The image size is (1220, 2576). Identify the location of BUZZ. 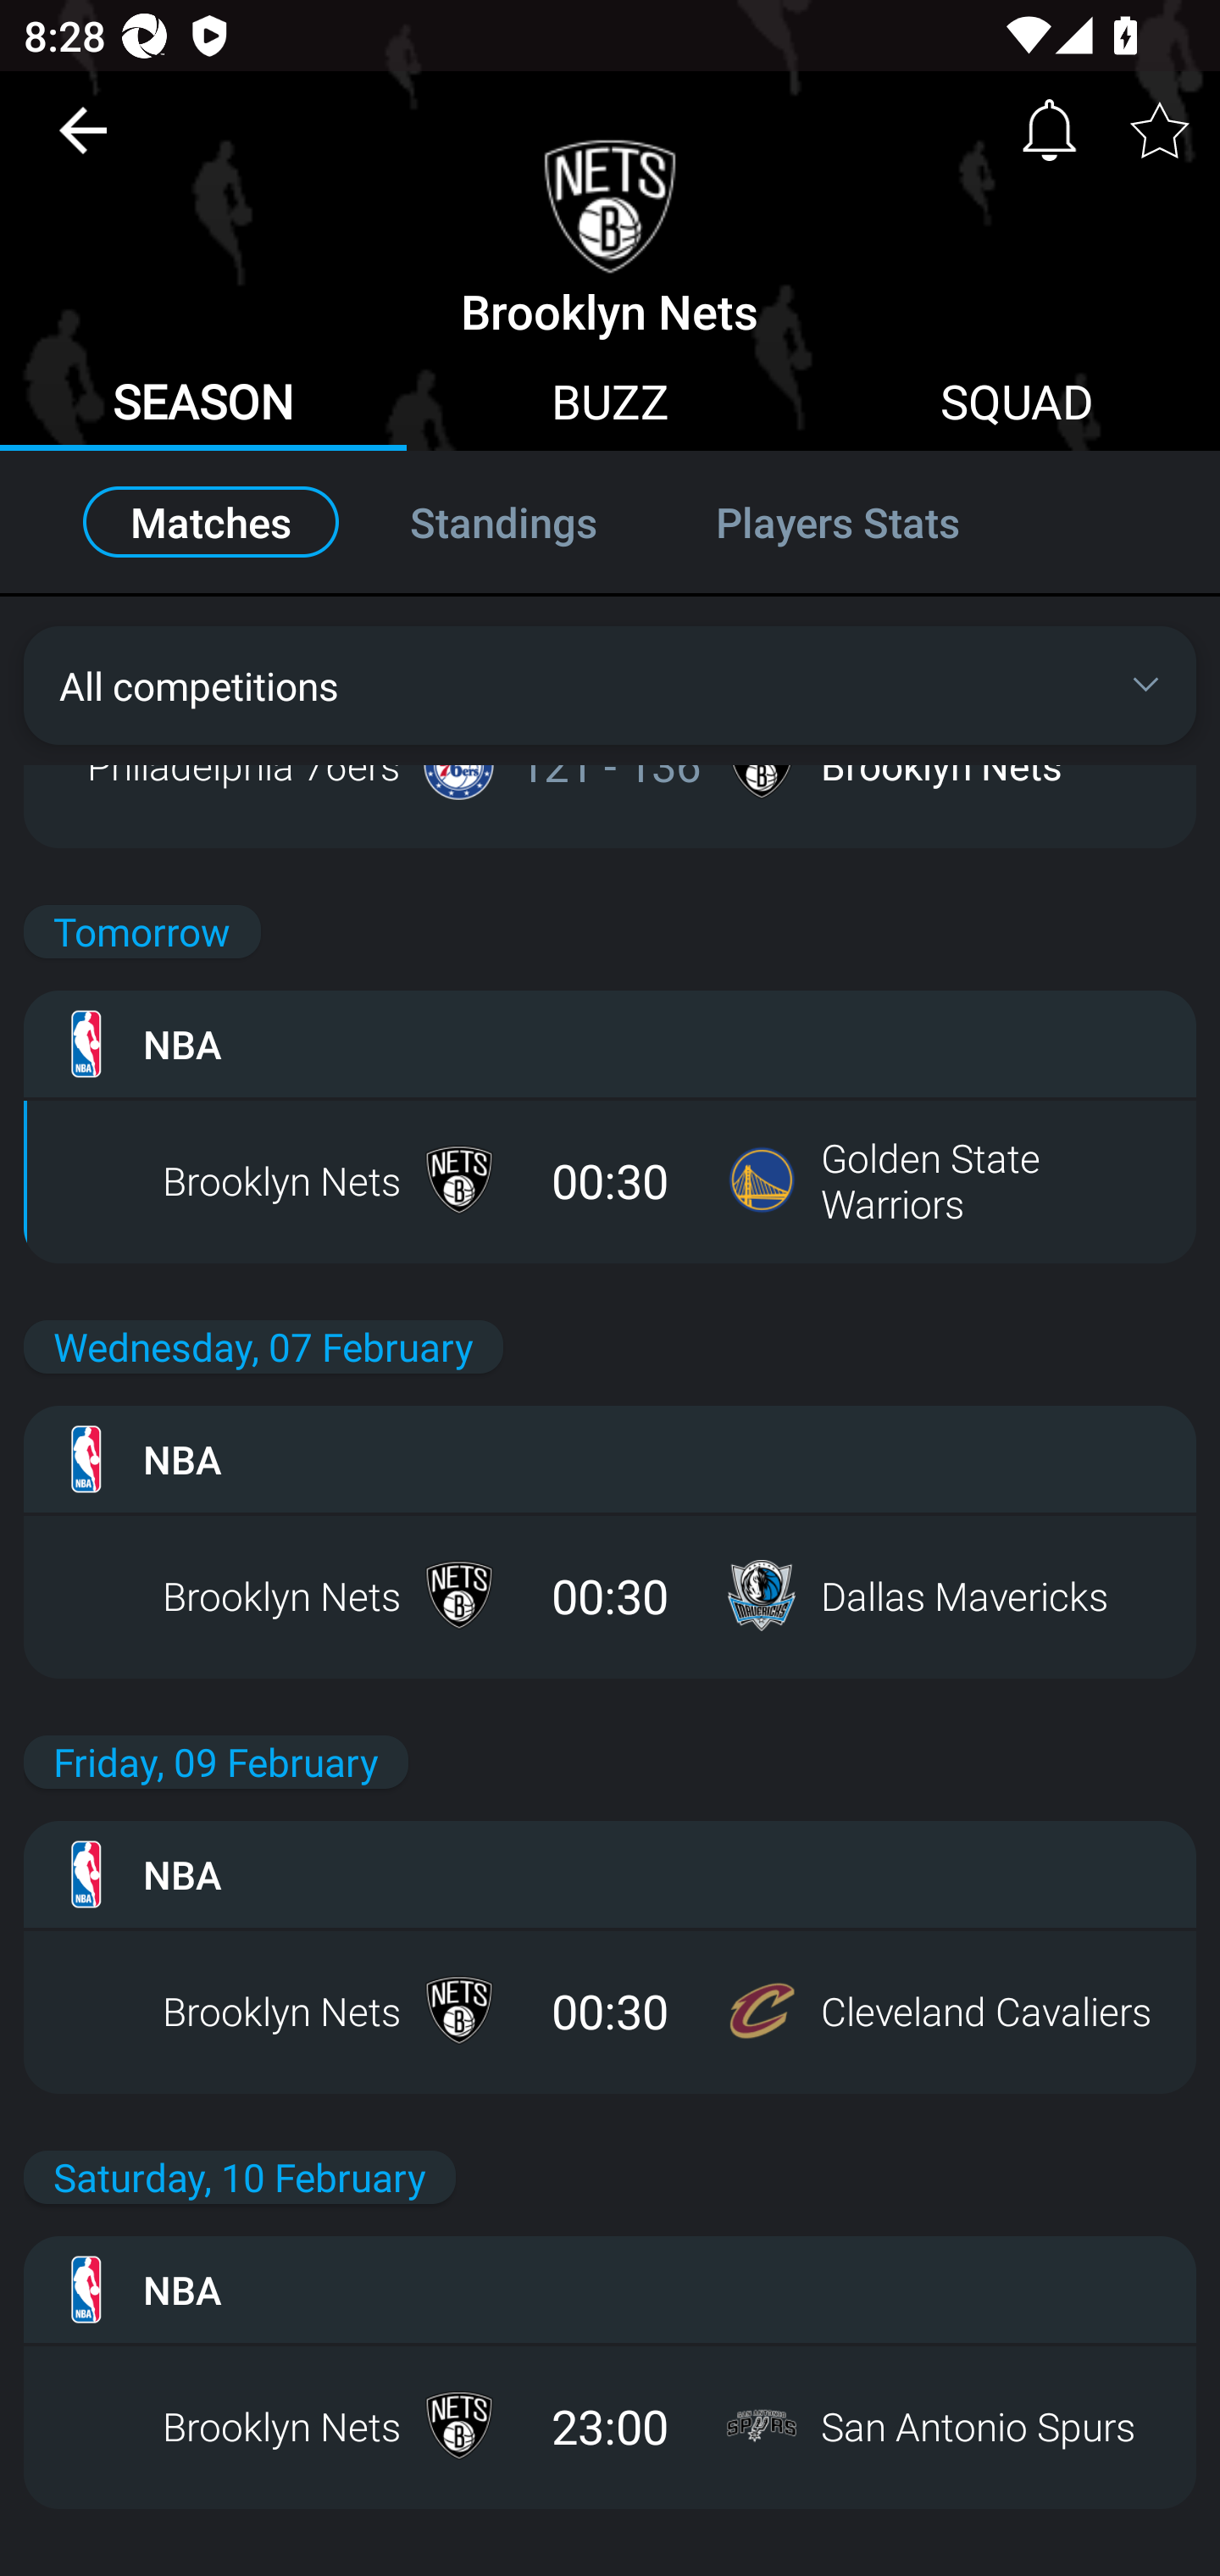
(610, 405).